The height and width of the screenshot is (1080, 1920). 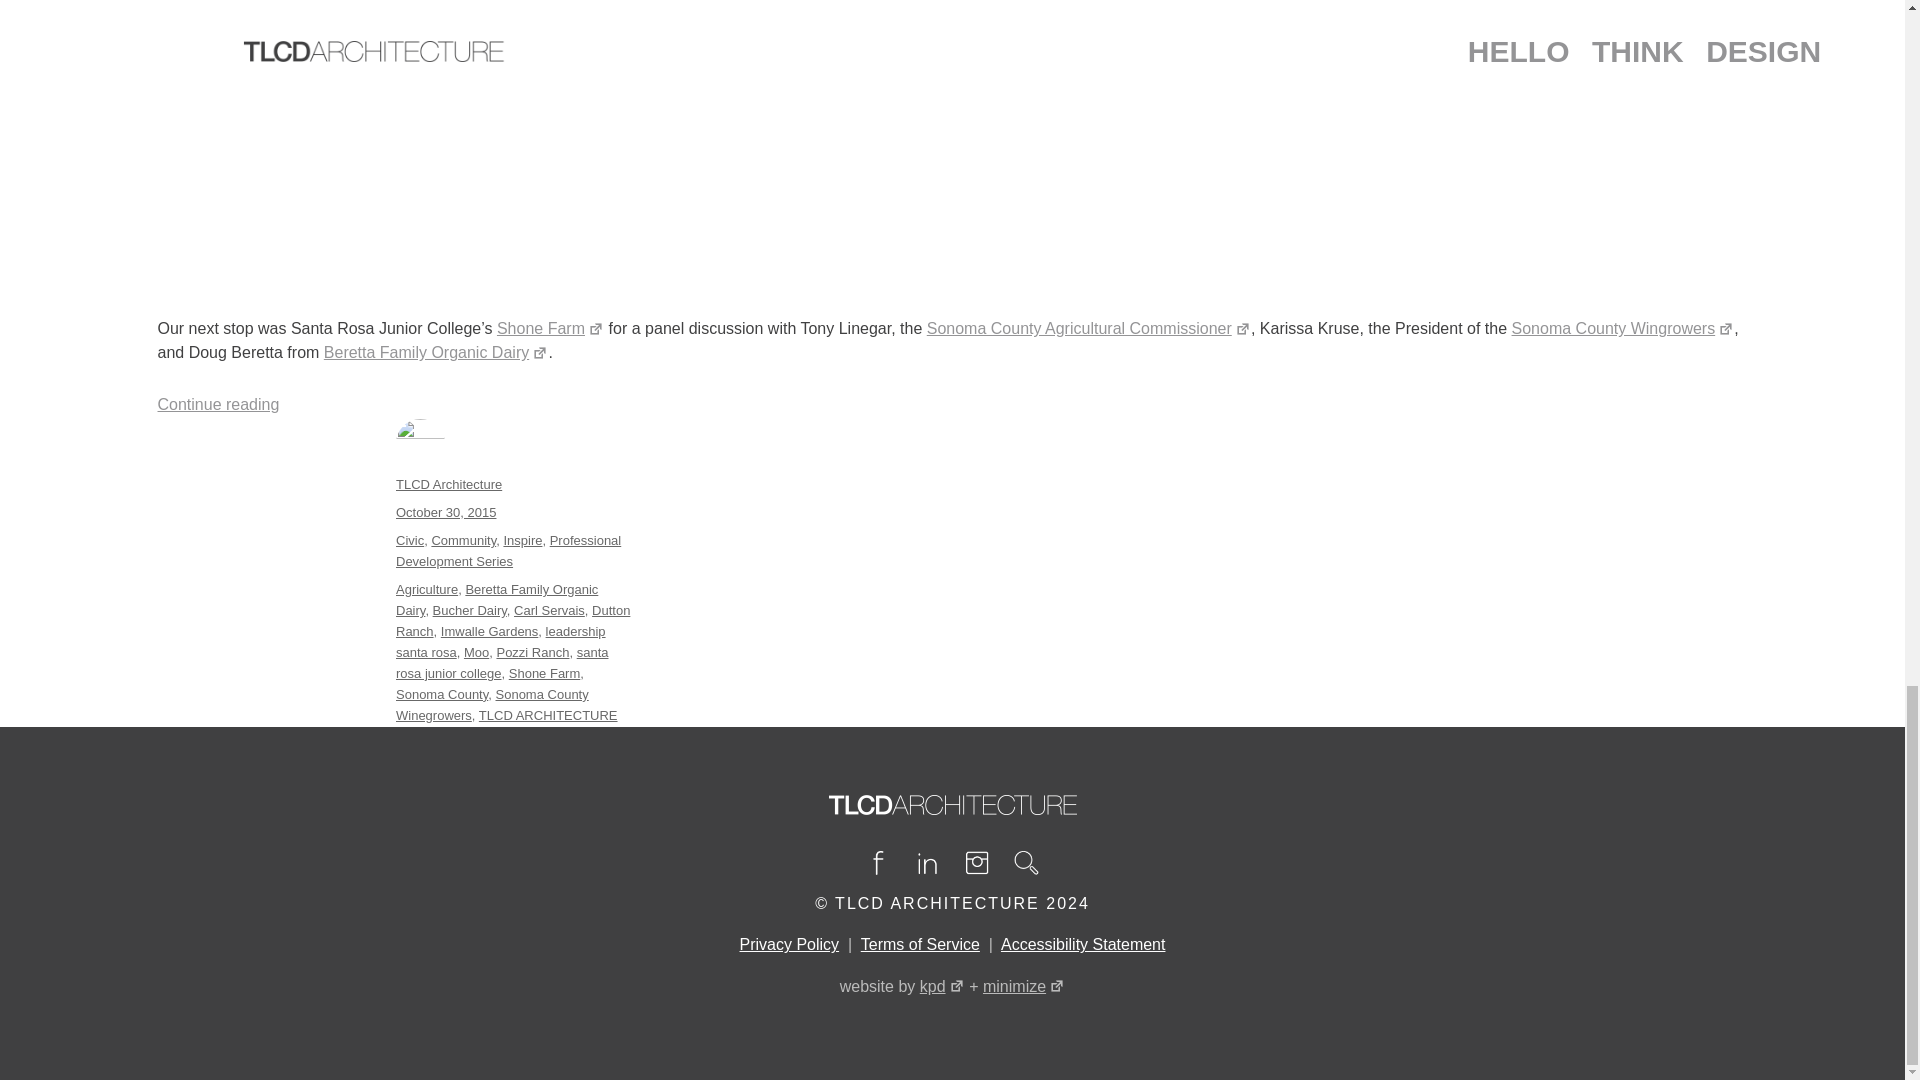 I want to click on Carl Servais, so click(x=550, y=610).